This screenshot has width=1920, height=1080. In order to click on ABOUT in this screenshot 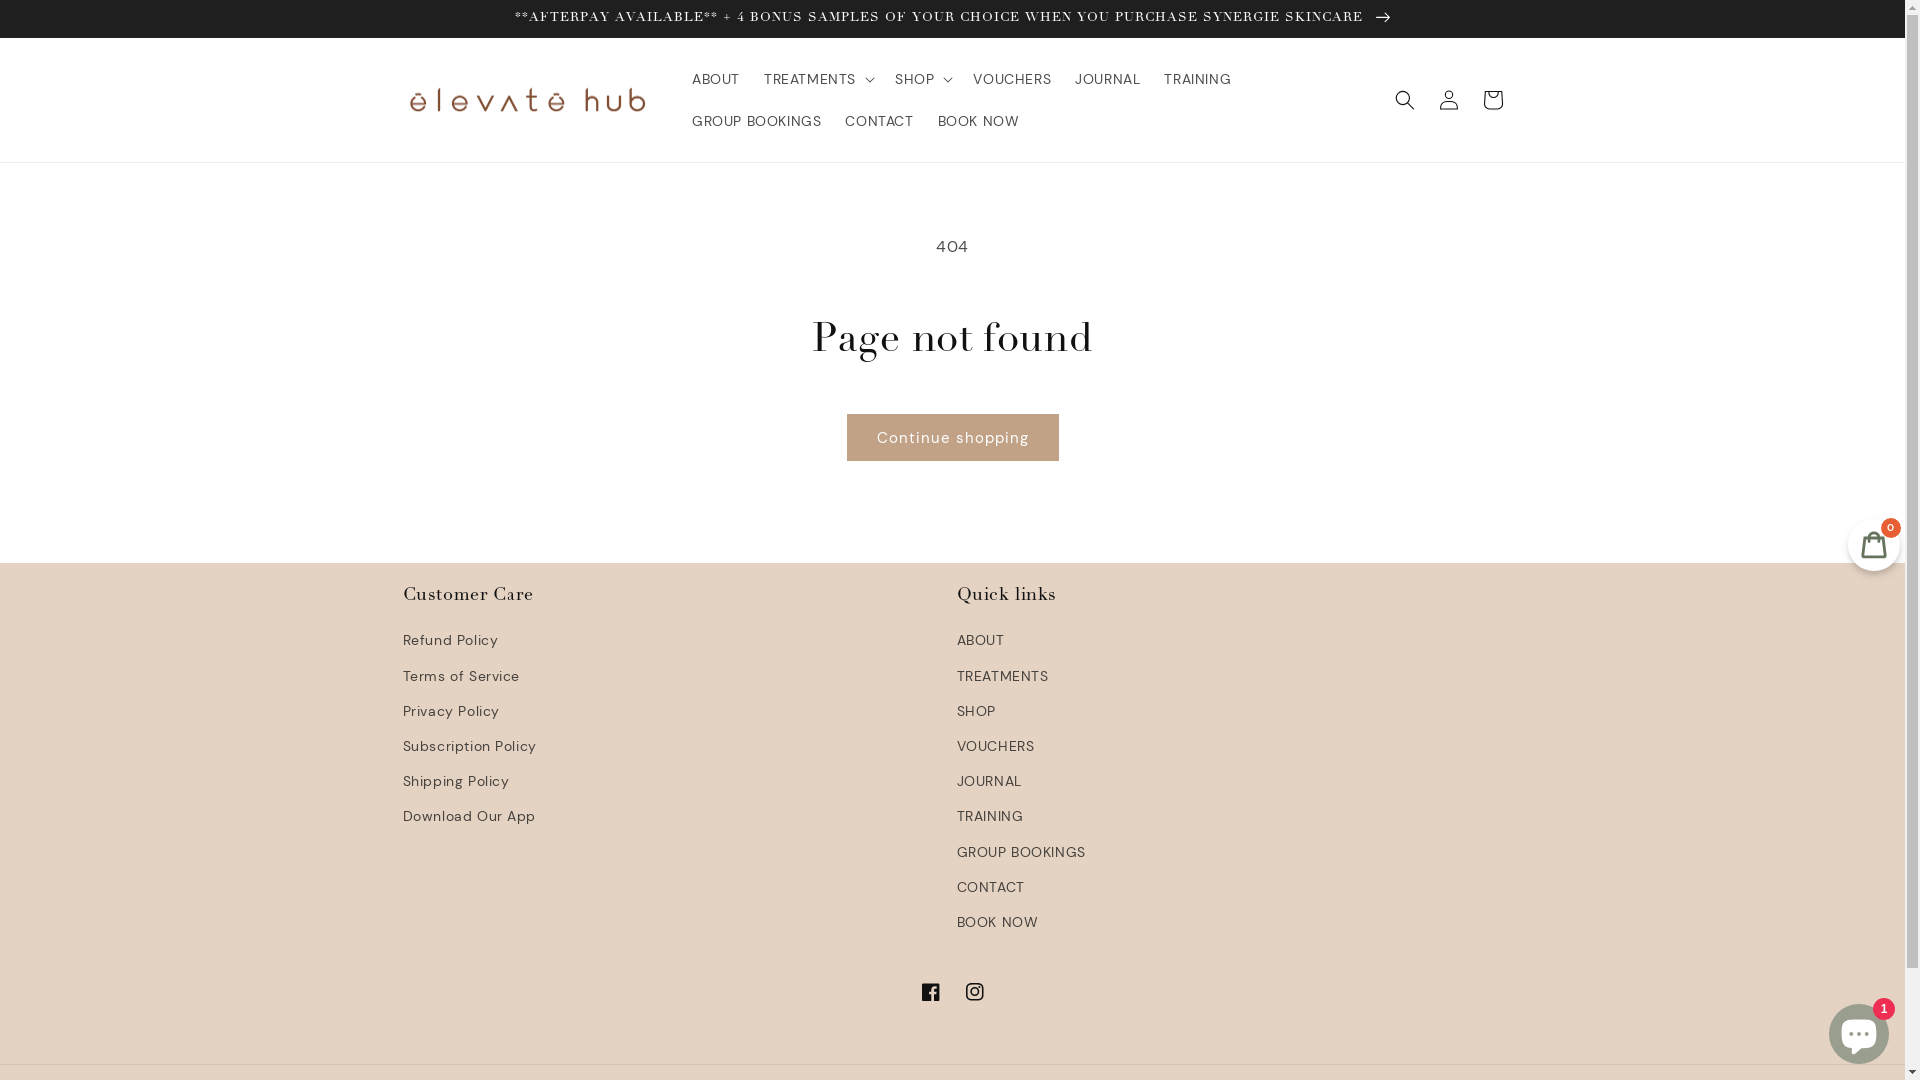, I will do `click(716, 79)`.